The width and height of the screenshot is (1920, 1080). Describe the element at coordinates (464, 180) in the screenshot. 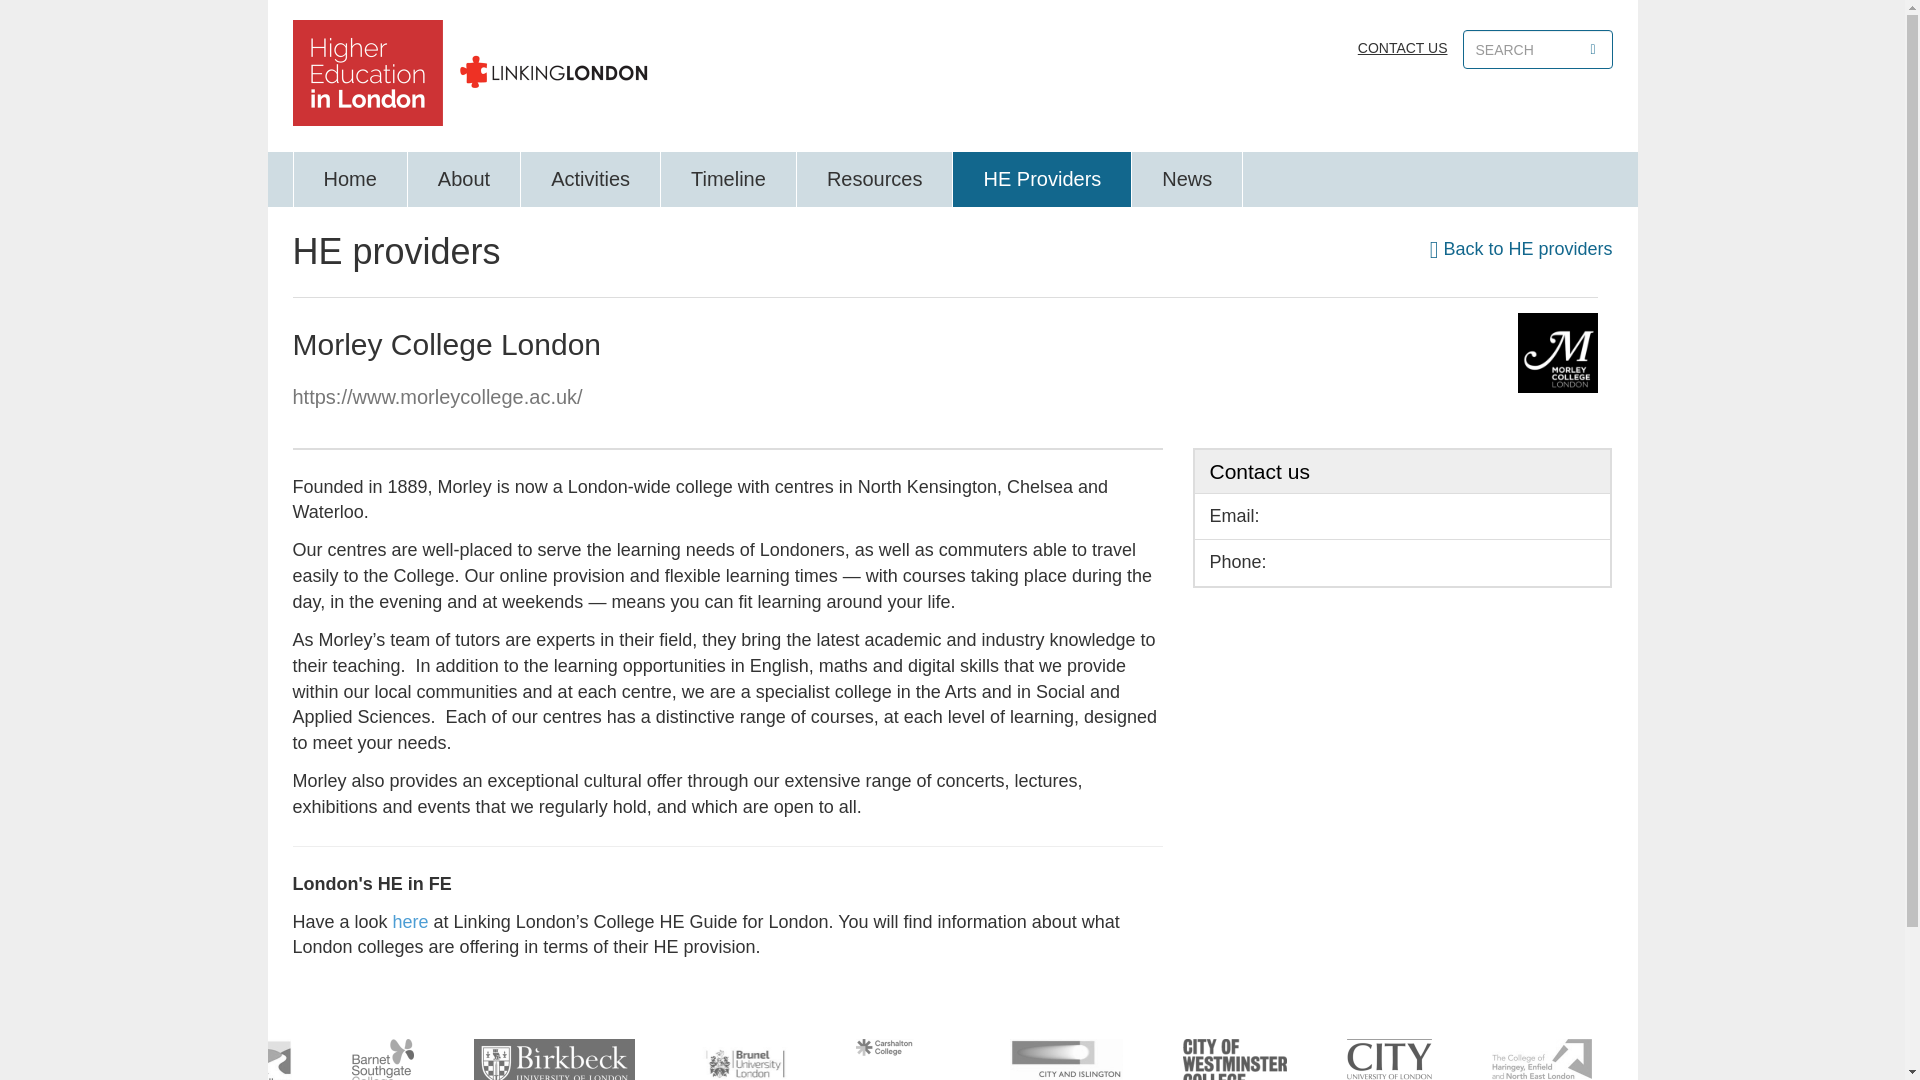

I see `About` at that location.